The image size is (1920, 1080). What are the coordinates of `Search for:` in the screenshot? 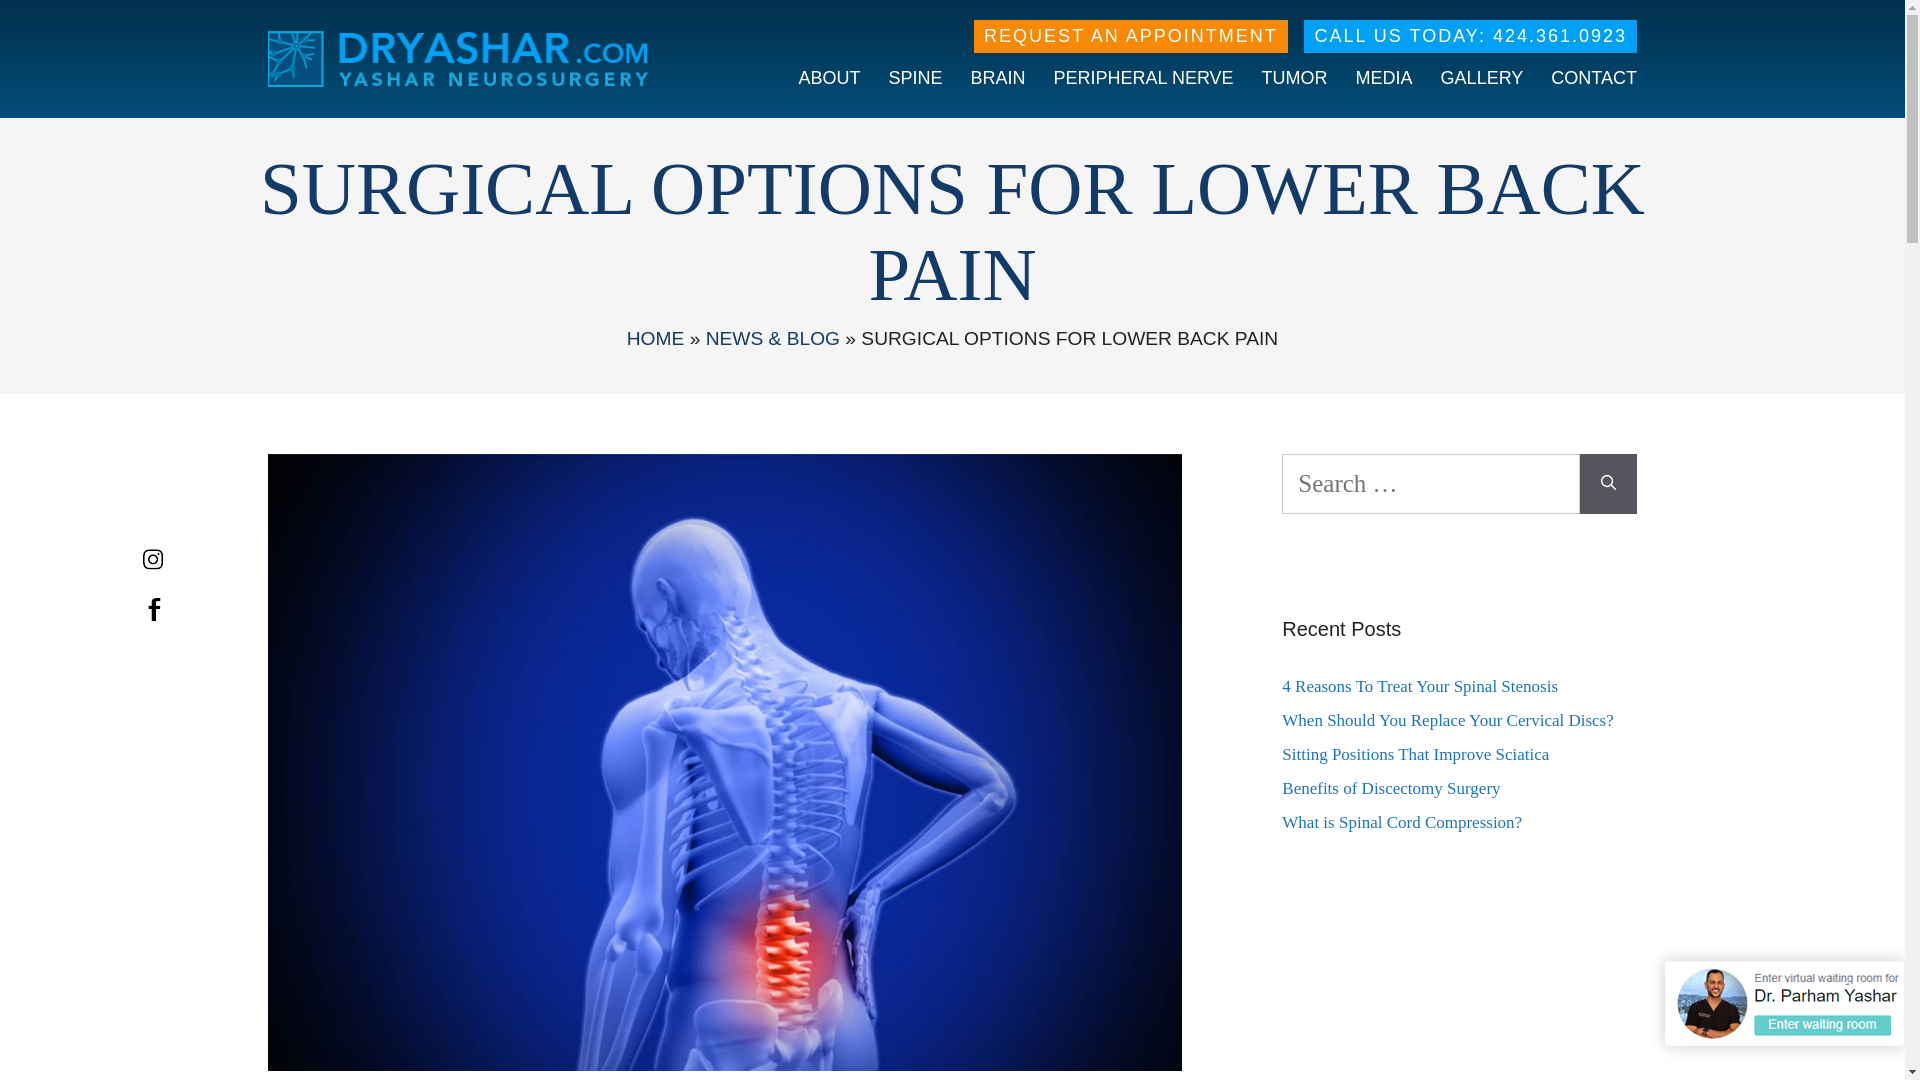 It's located at (1431, 484).